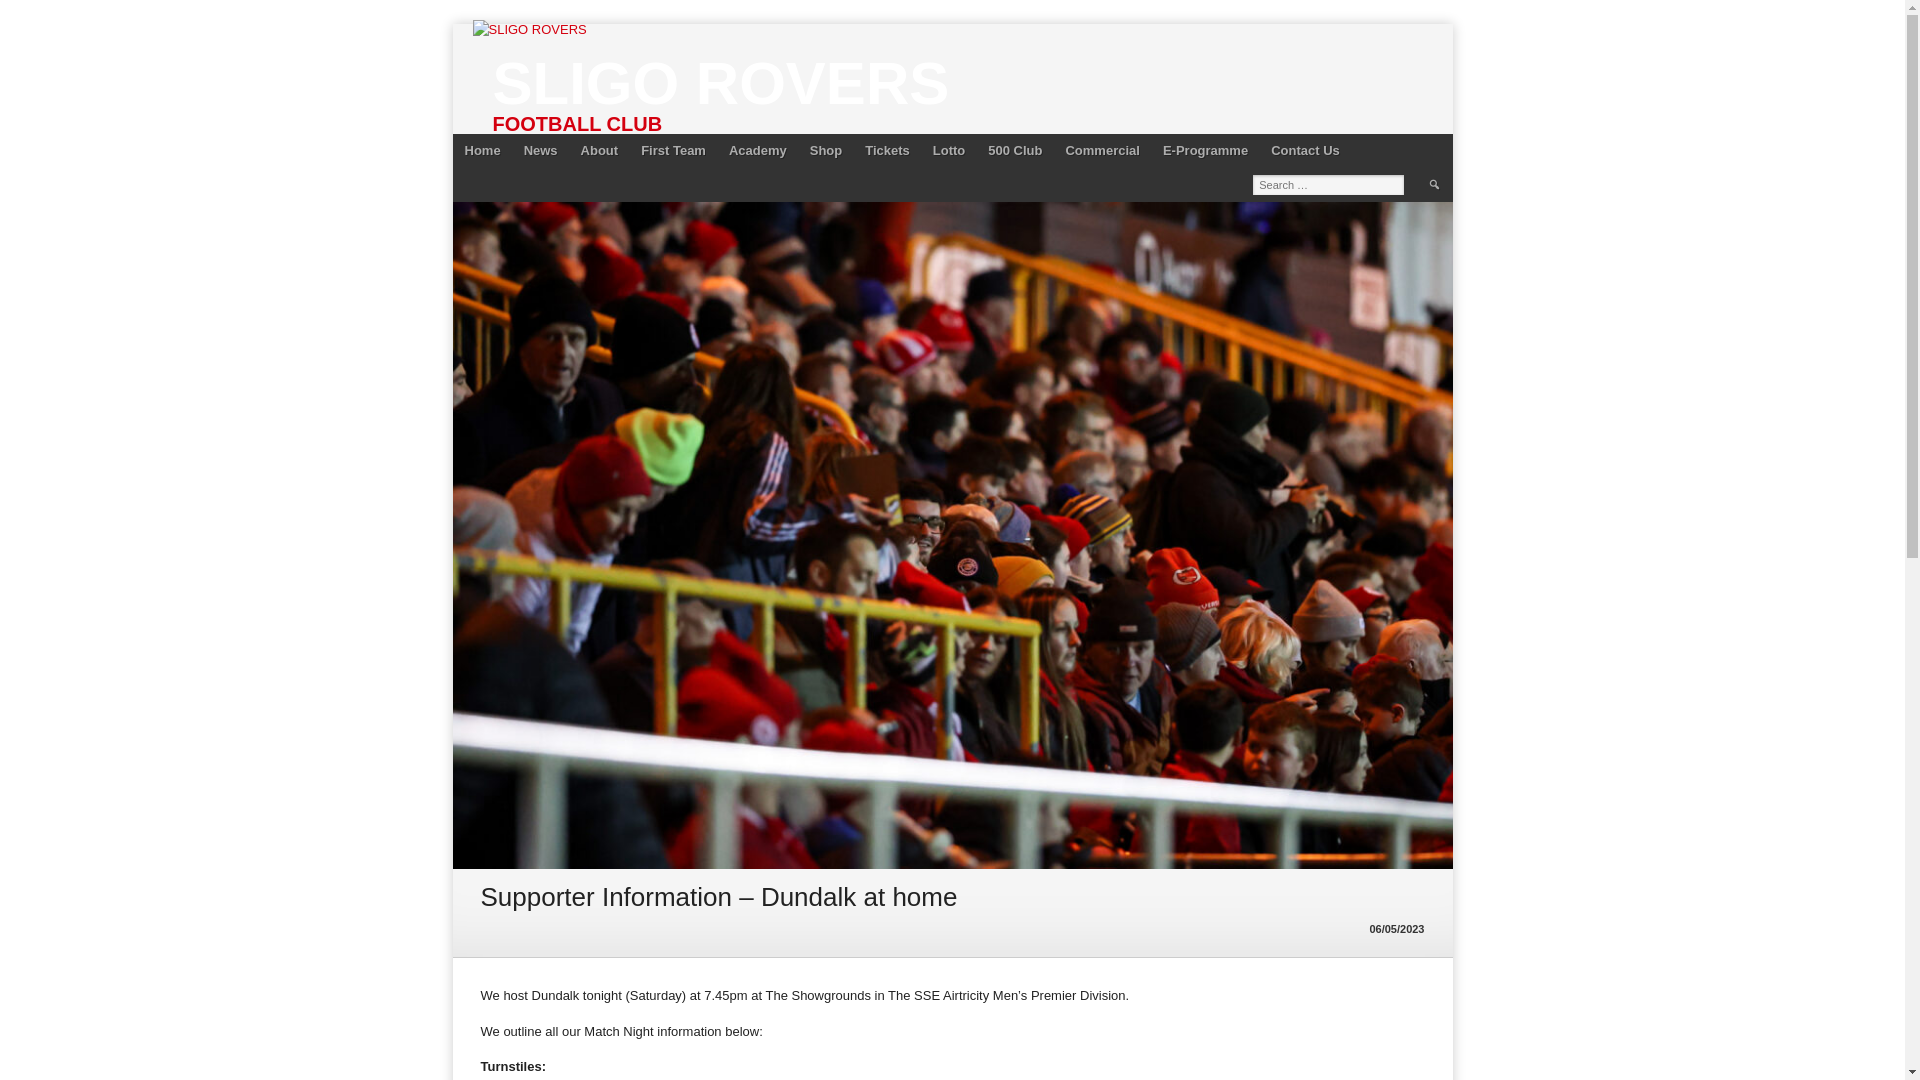 Image resolution: width=1920 pixels, height=1080 pixels. Describe the element at coordinates (720, 82) in the screenshot. I see `SLIGO ROVERS` at that location.